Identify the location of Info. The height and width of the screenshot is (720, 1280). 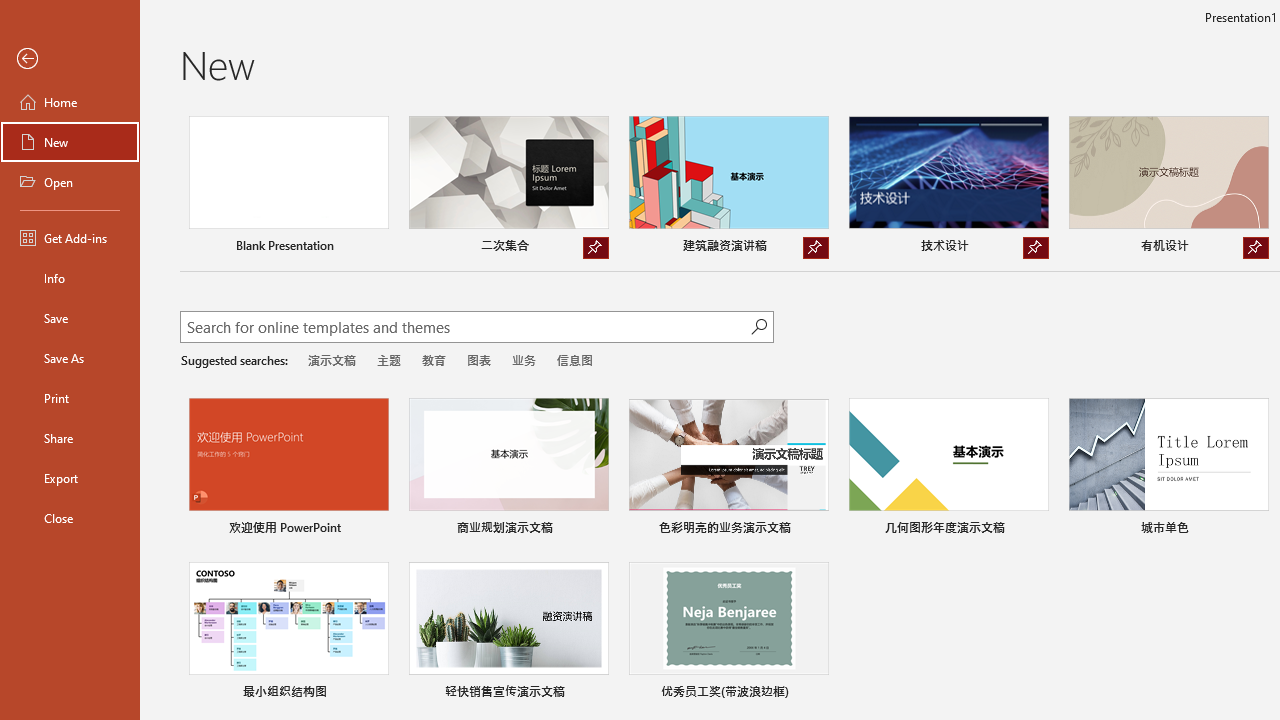
(70, 278).